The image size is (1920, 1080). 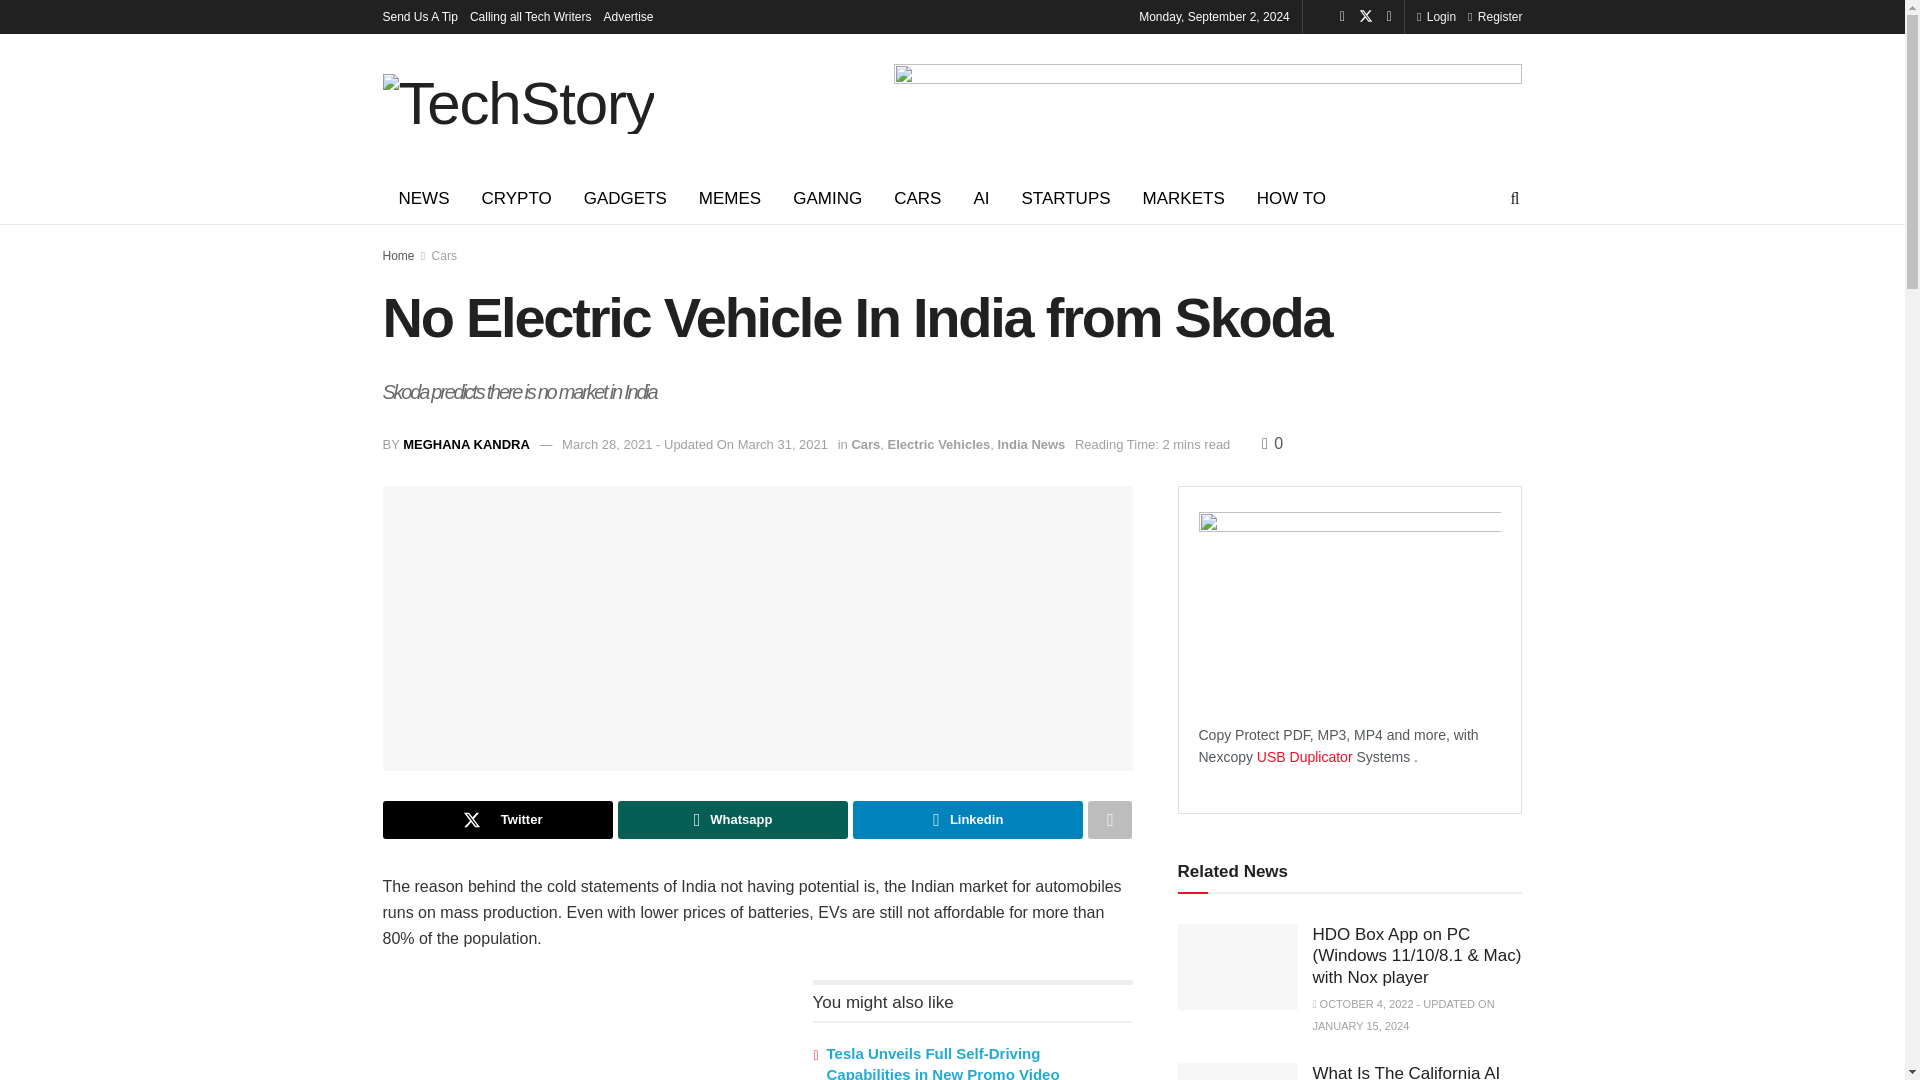 What do you see at coordinates (980, 198) in the screenshot?
I see `AI` at bounding box center [980, 198].